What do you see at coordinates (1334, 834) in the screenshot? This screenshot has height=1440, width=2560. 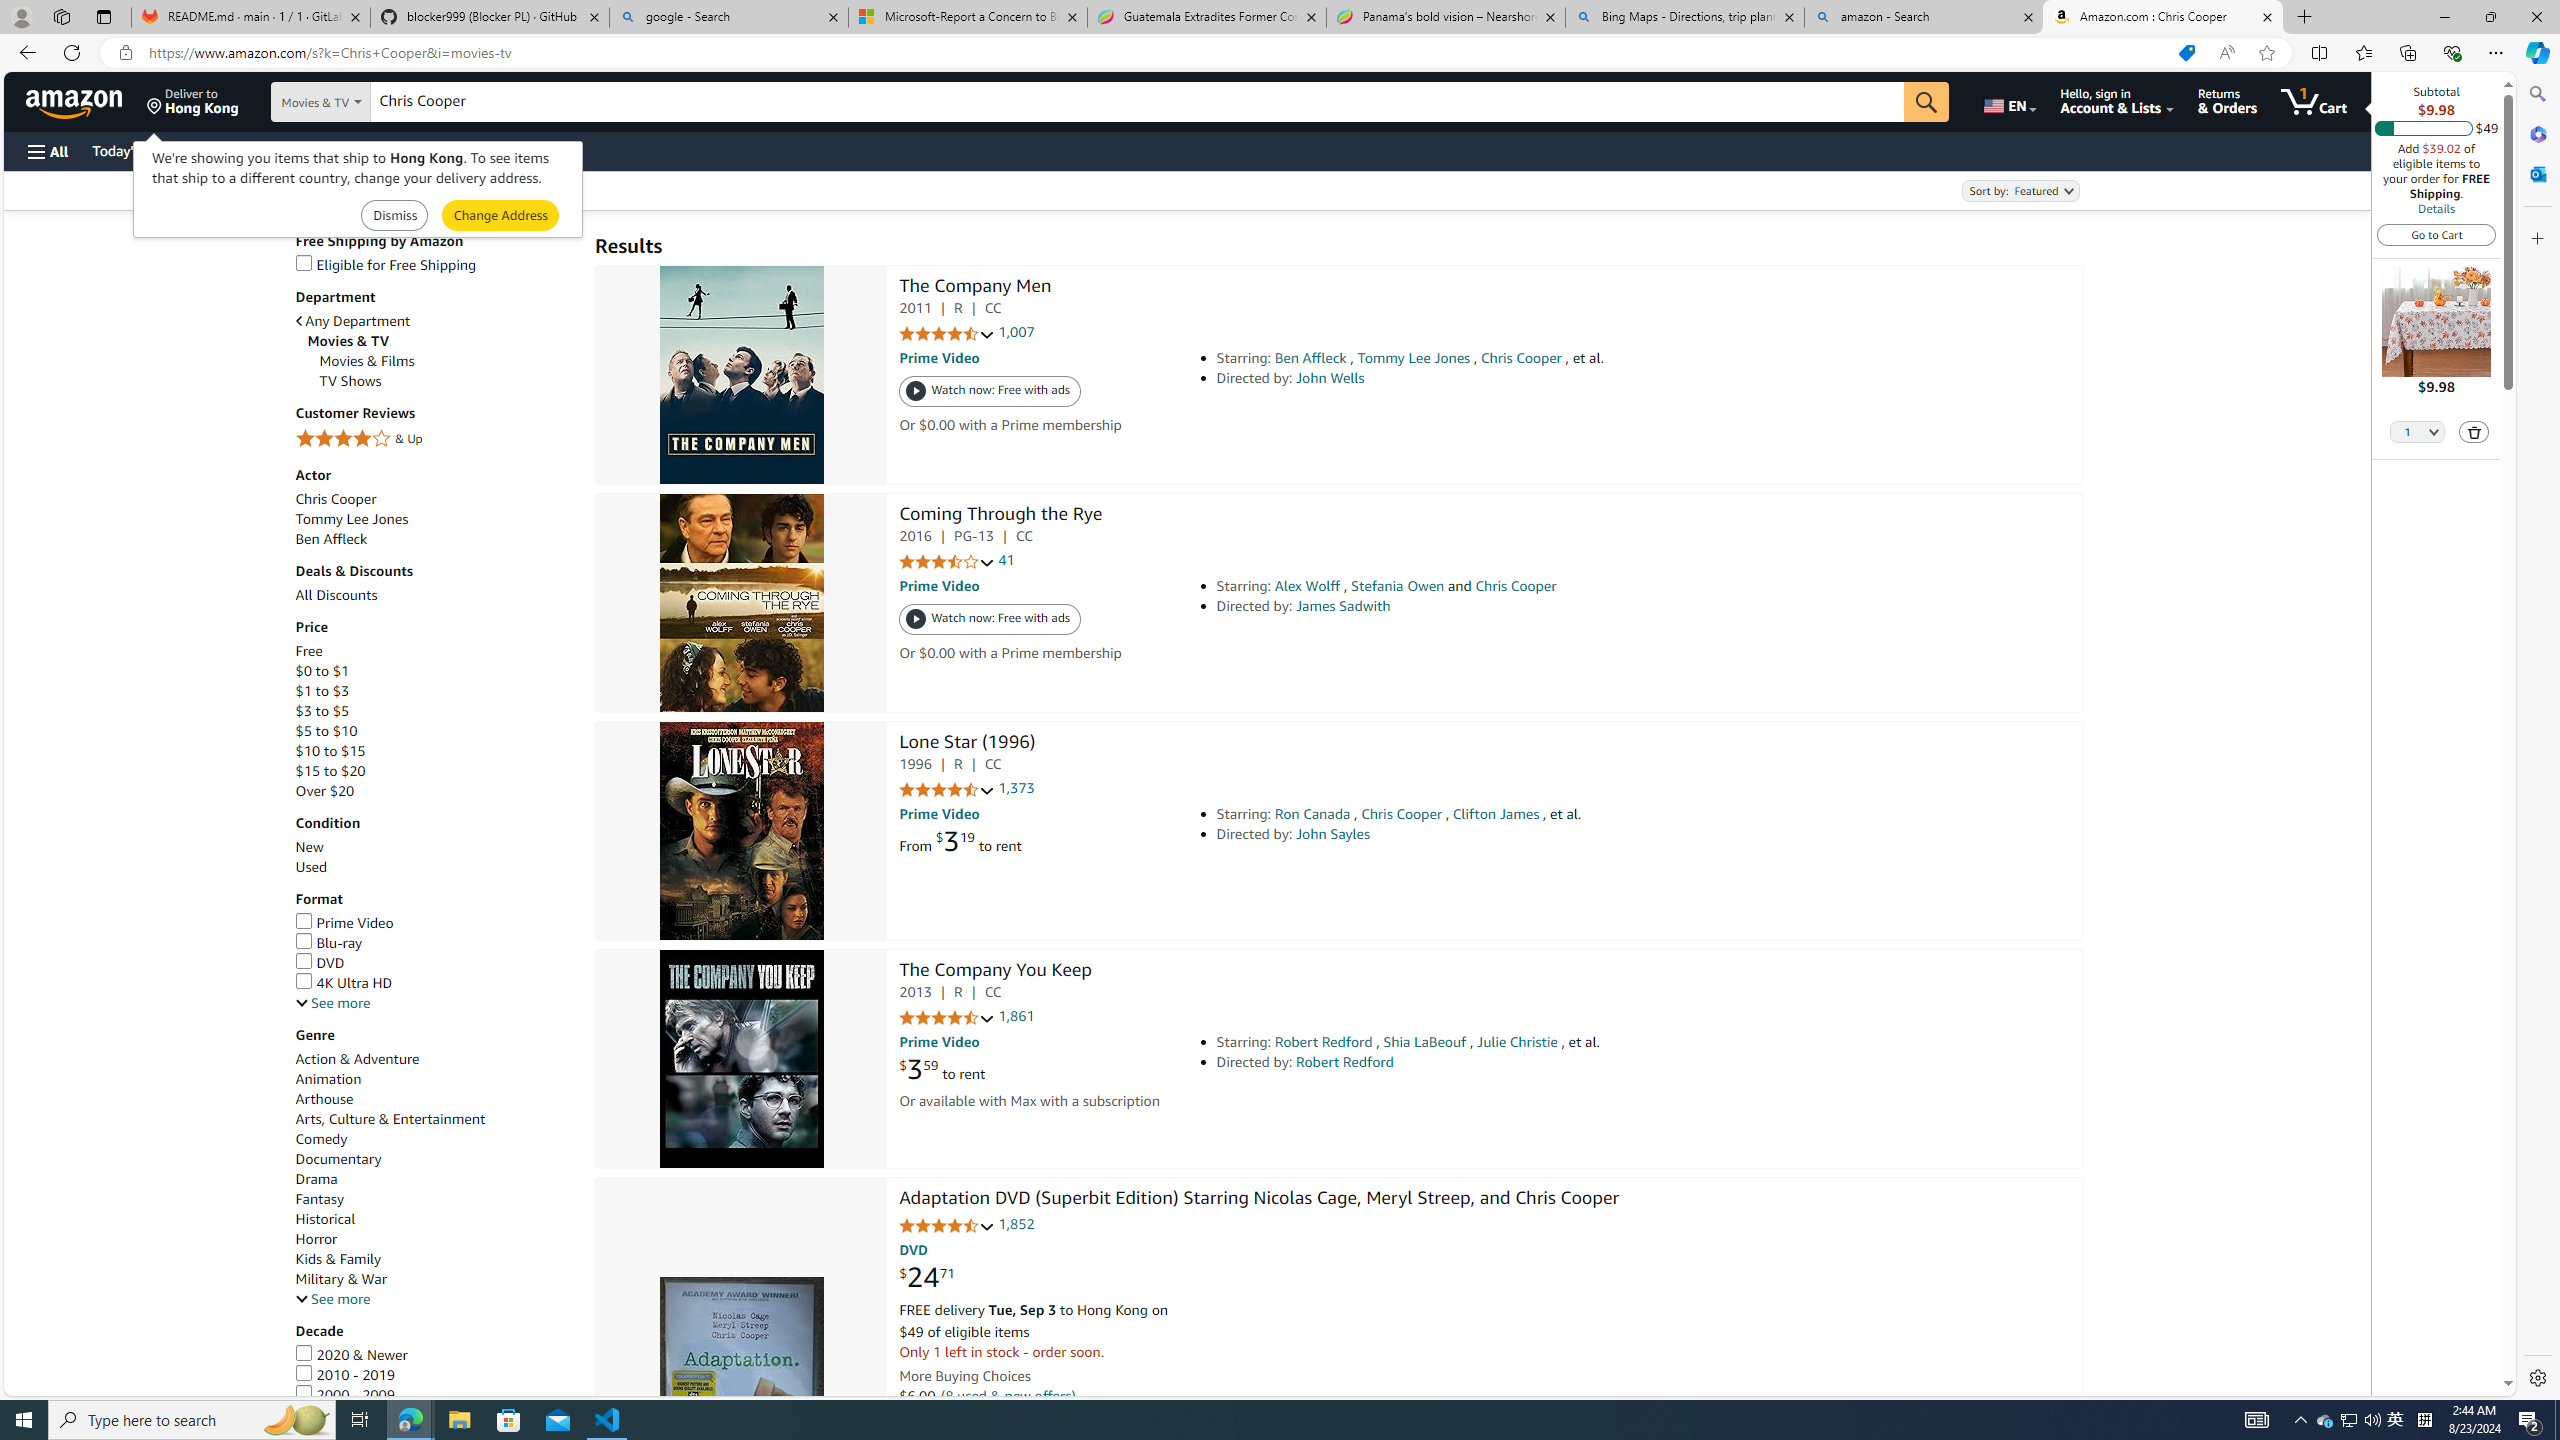 I see `John Sayles` at bounding box center [1334, 834].